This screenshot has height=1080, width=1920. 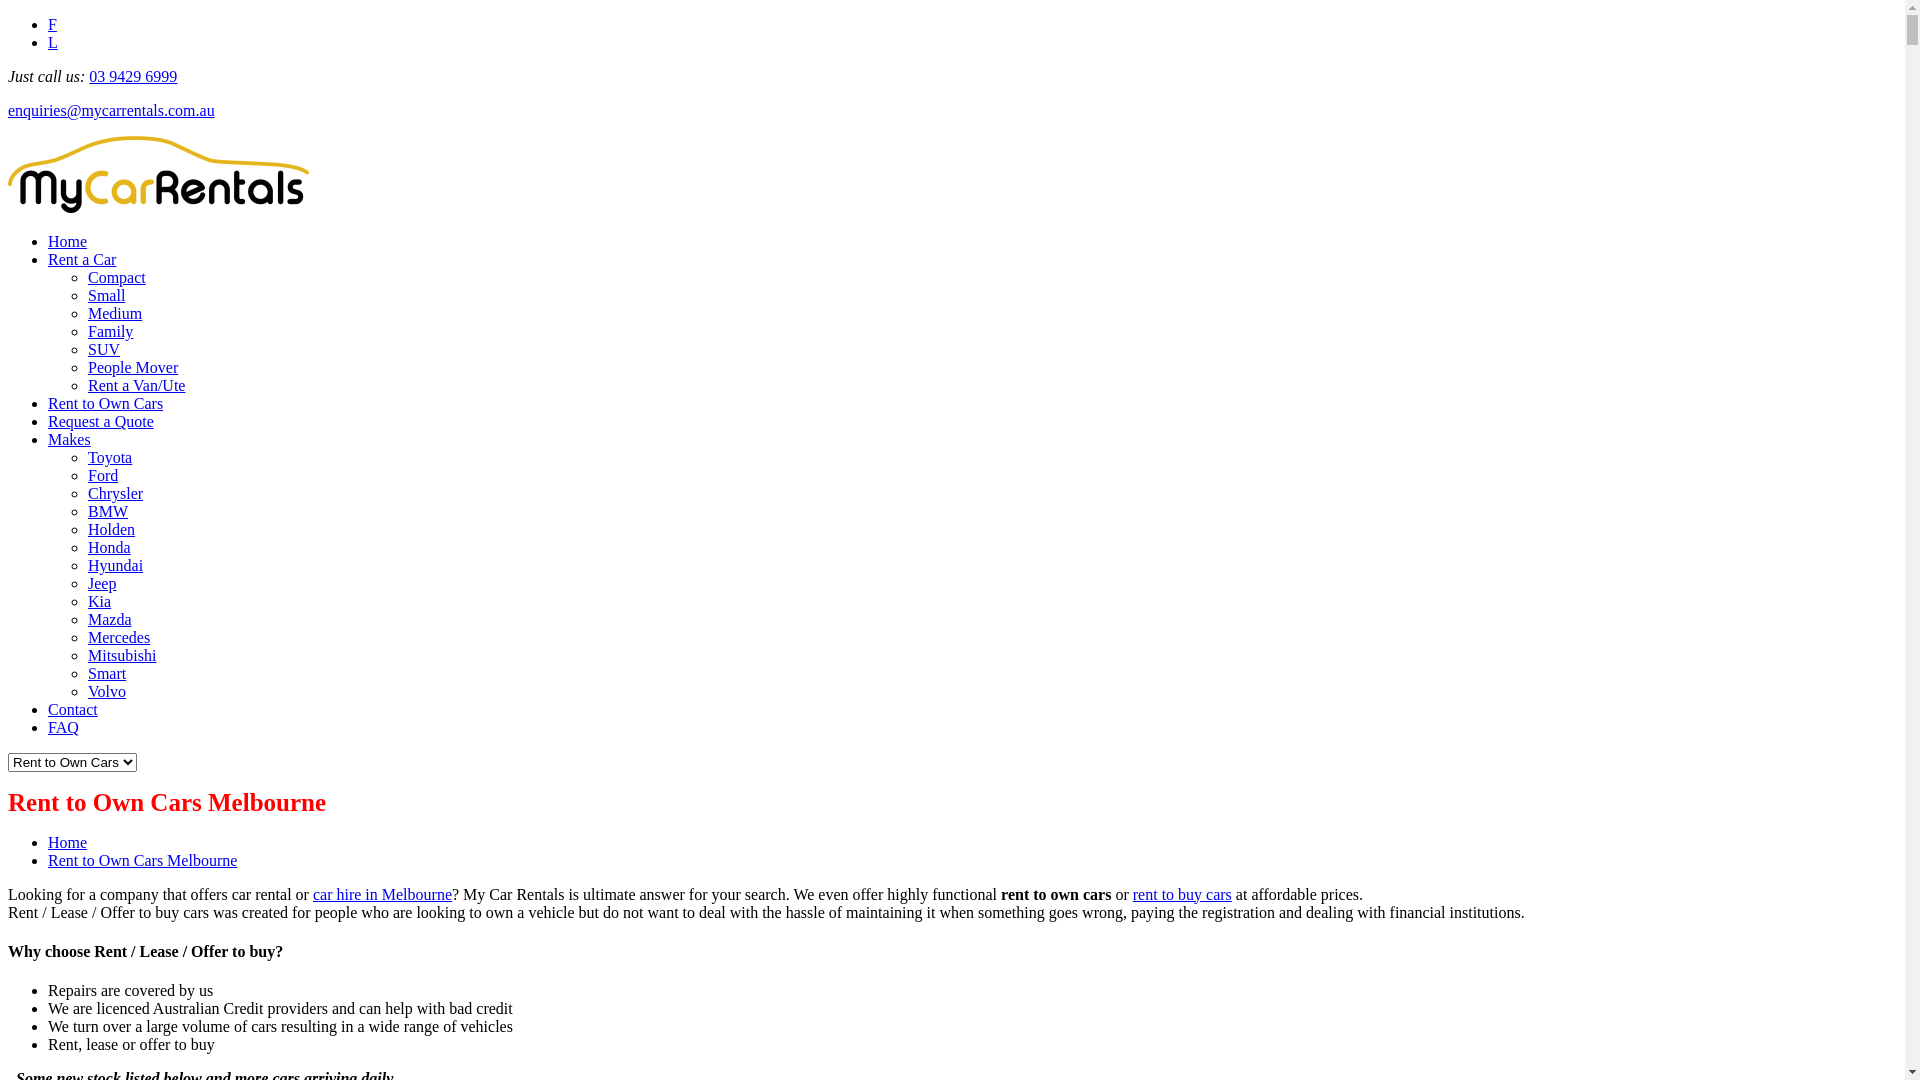 What do you see at coordinates (102, 584) in the screenshot?
I see `Jeep` at bounding box center [102, 584].